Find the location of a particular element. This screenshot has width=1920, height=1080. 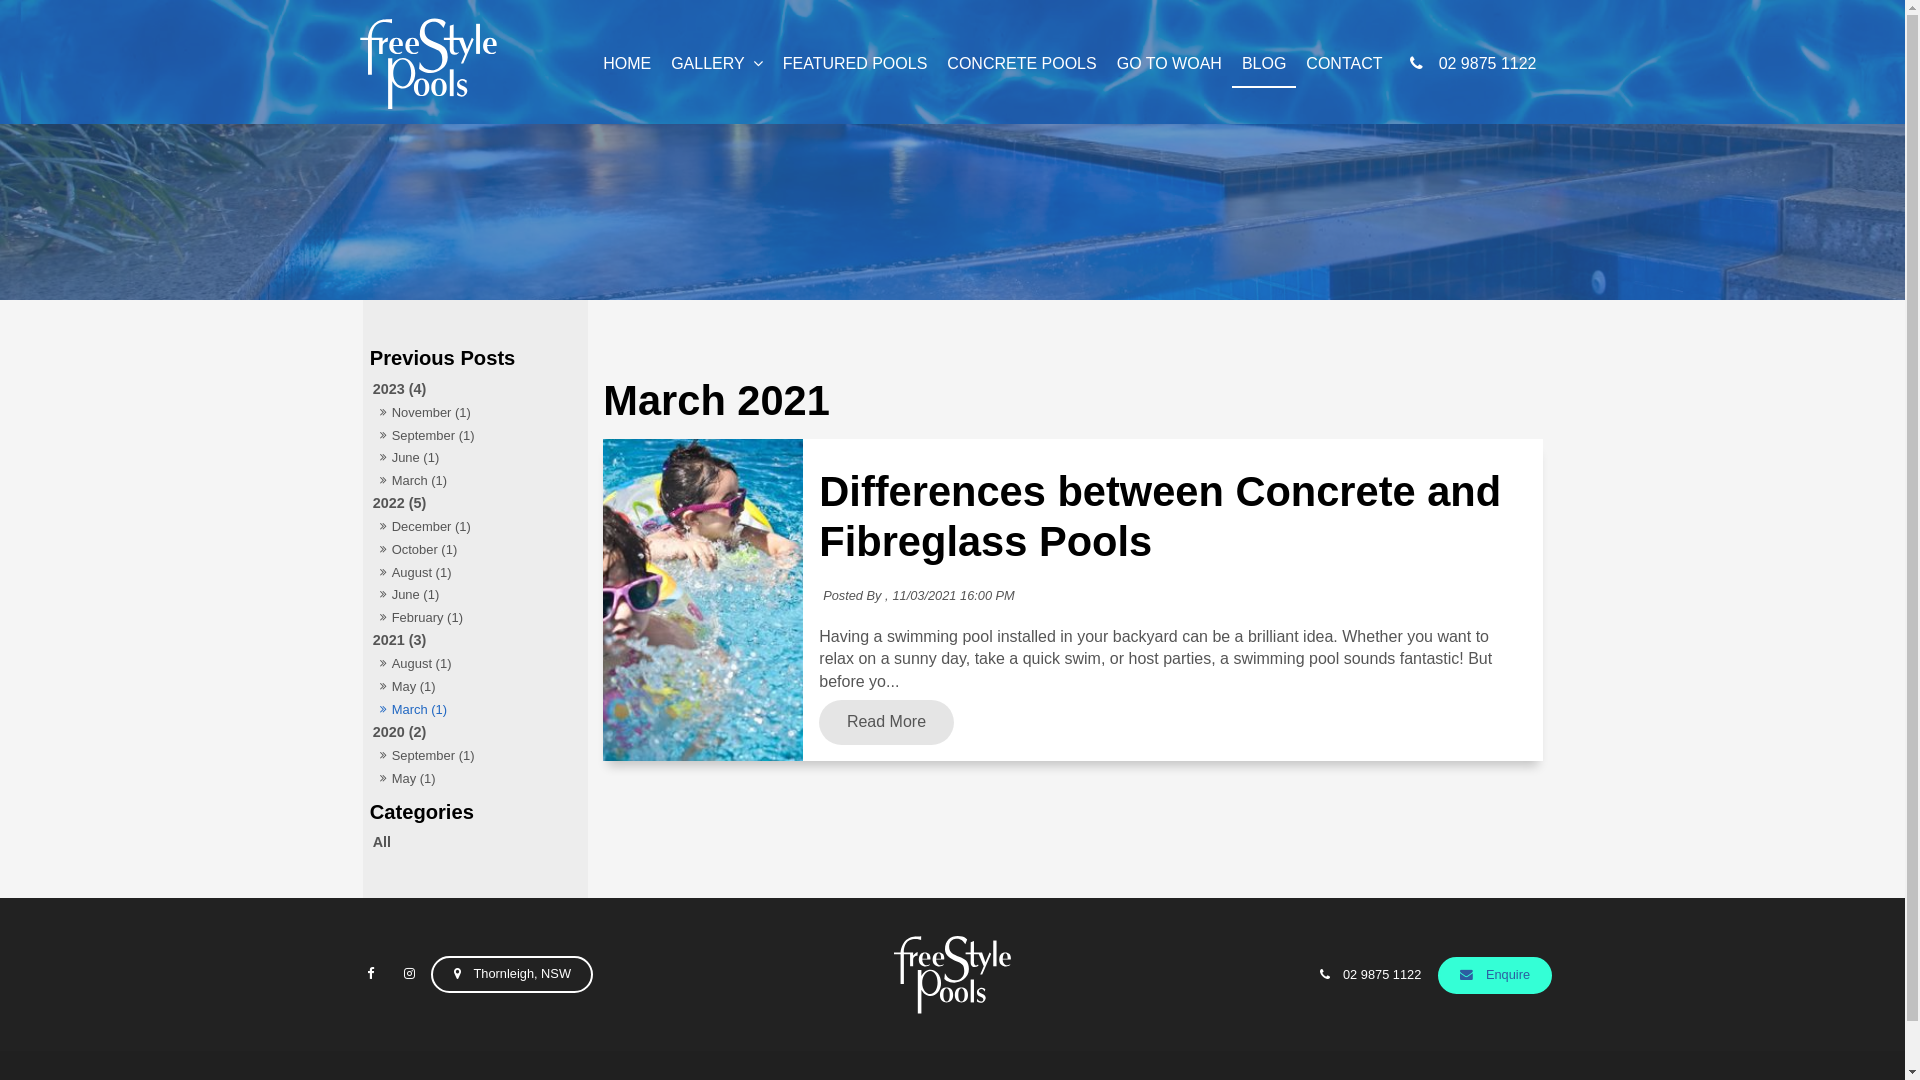

GALLERY is located at coordinates (717, 65).